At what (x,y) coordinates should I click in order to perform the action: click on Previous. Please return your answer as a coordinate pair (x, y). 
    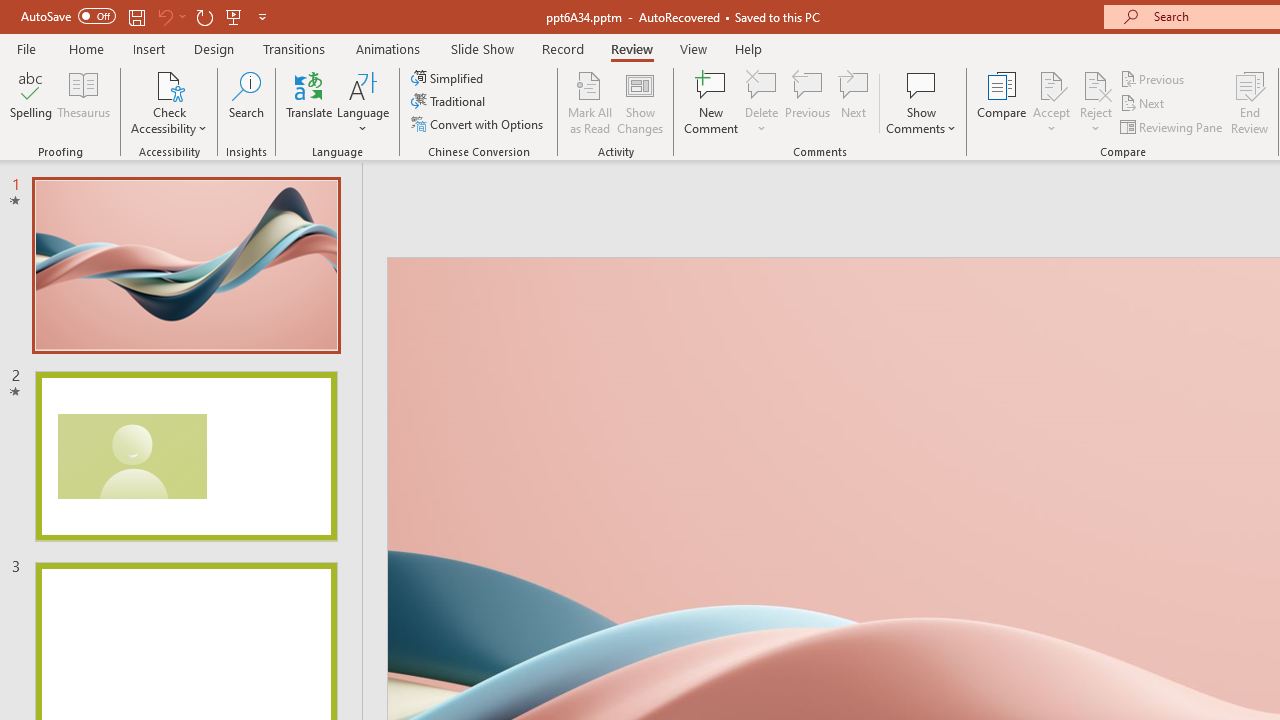
    Looking at the image, I should click on (1154, 78).